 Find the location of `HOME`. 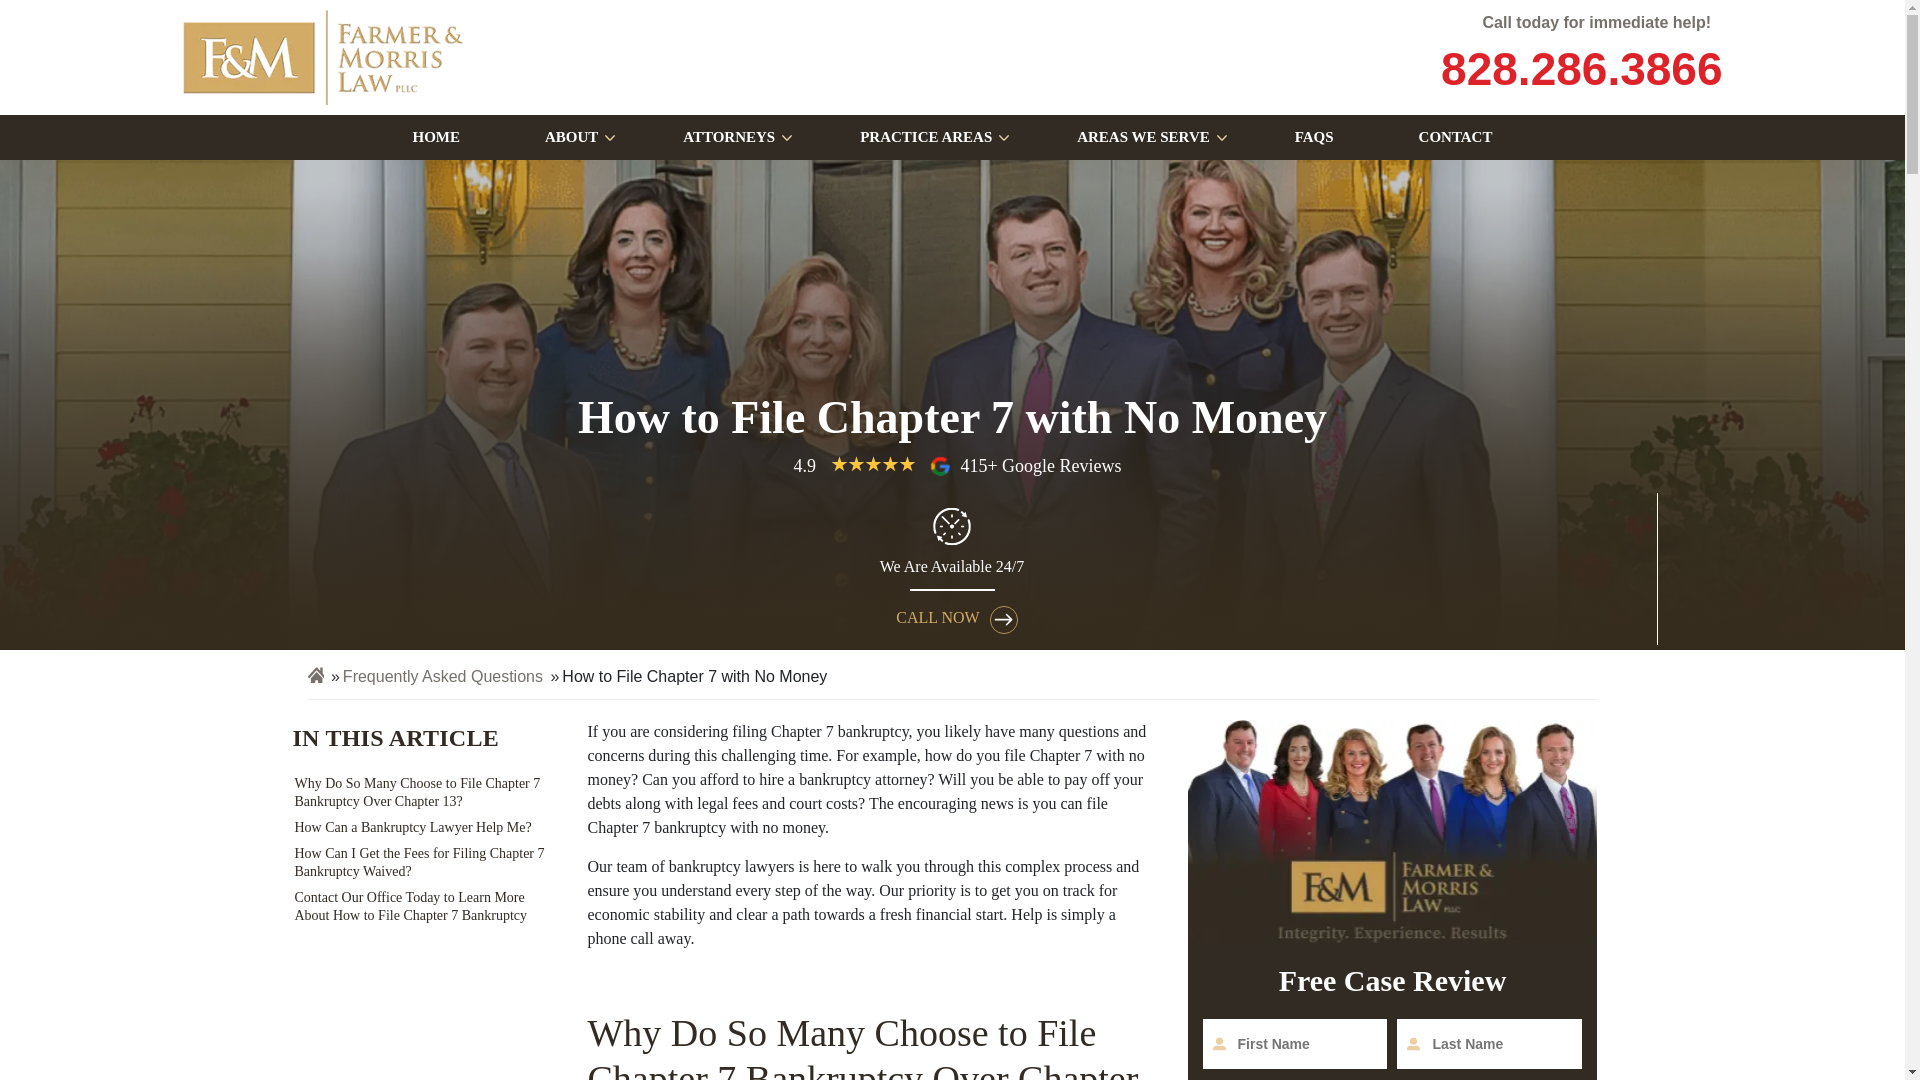

HOME is located at coordinates (436, 136).